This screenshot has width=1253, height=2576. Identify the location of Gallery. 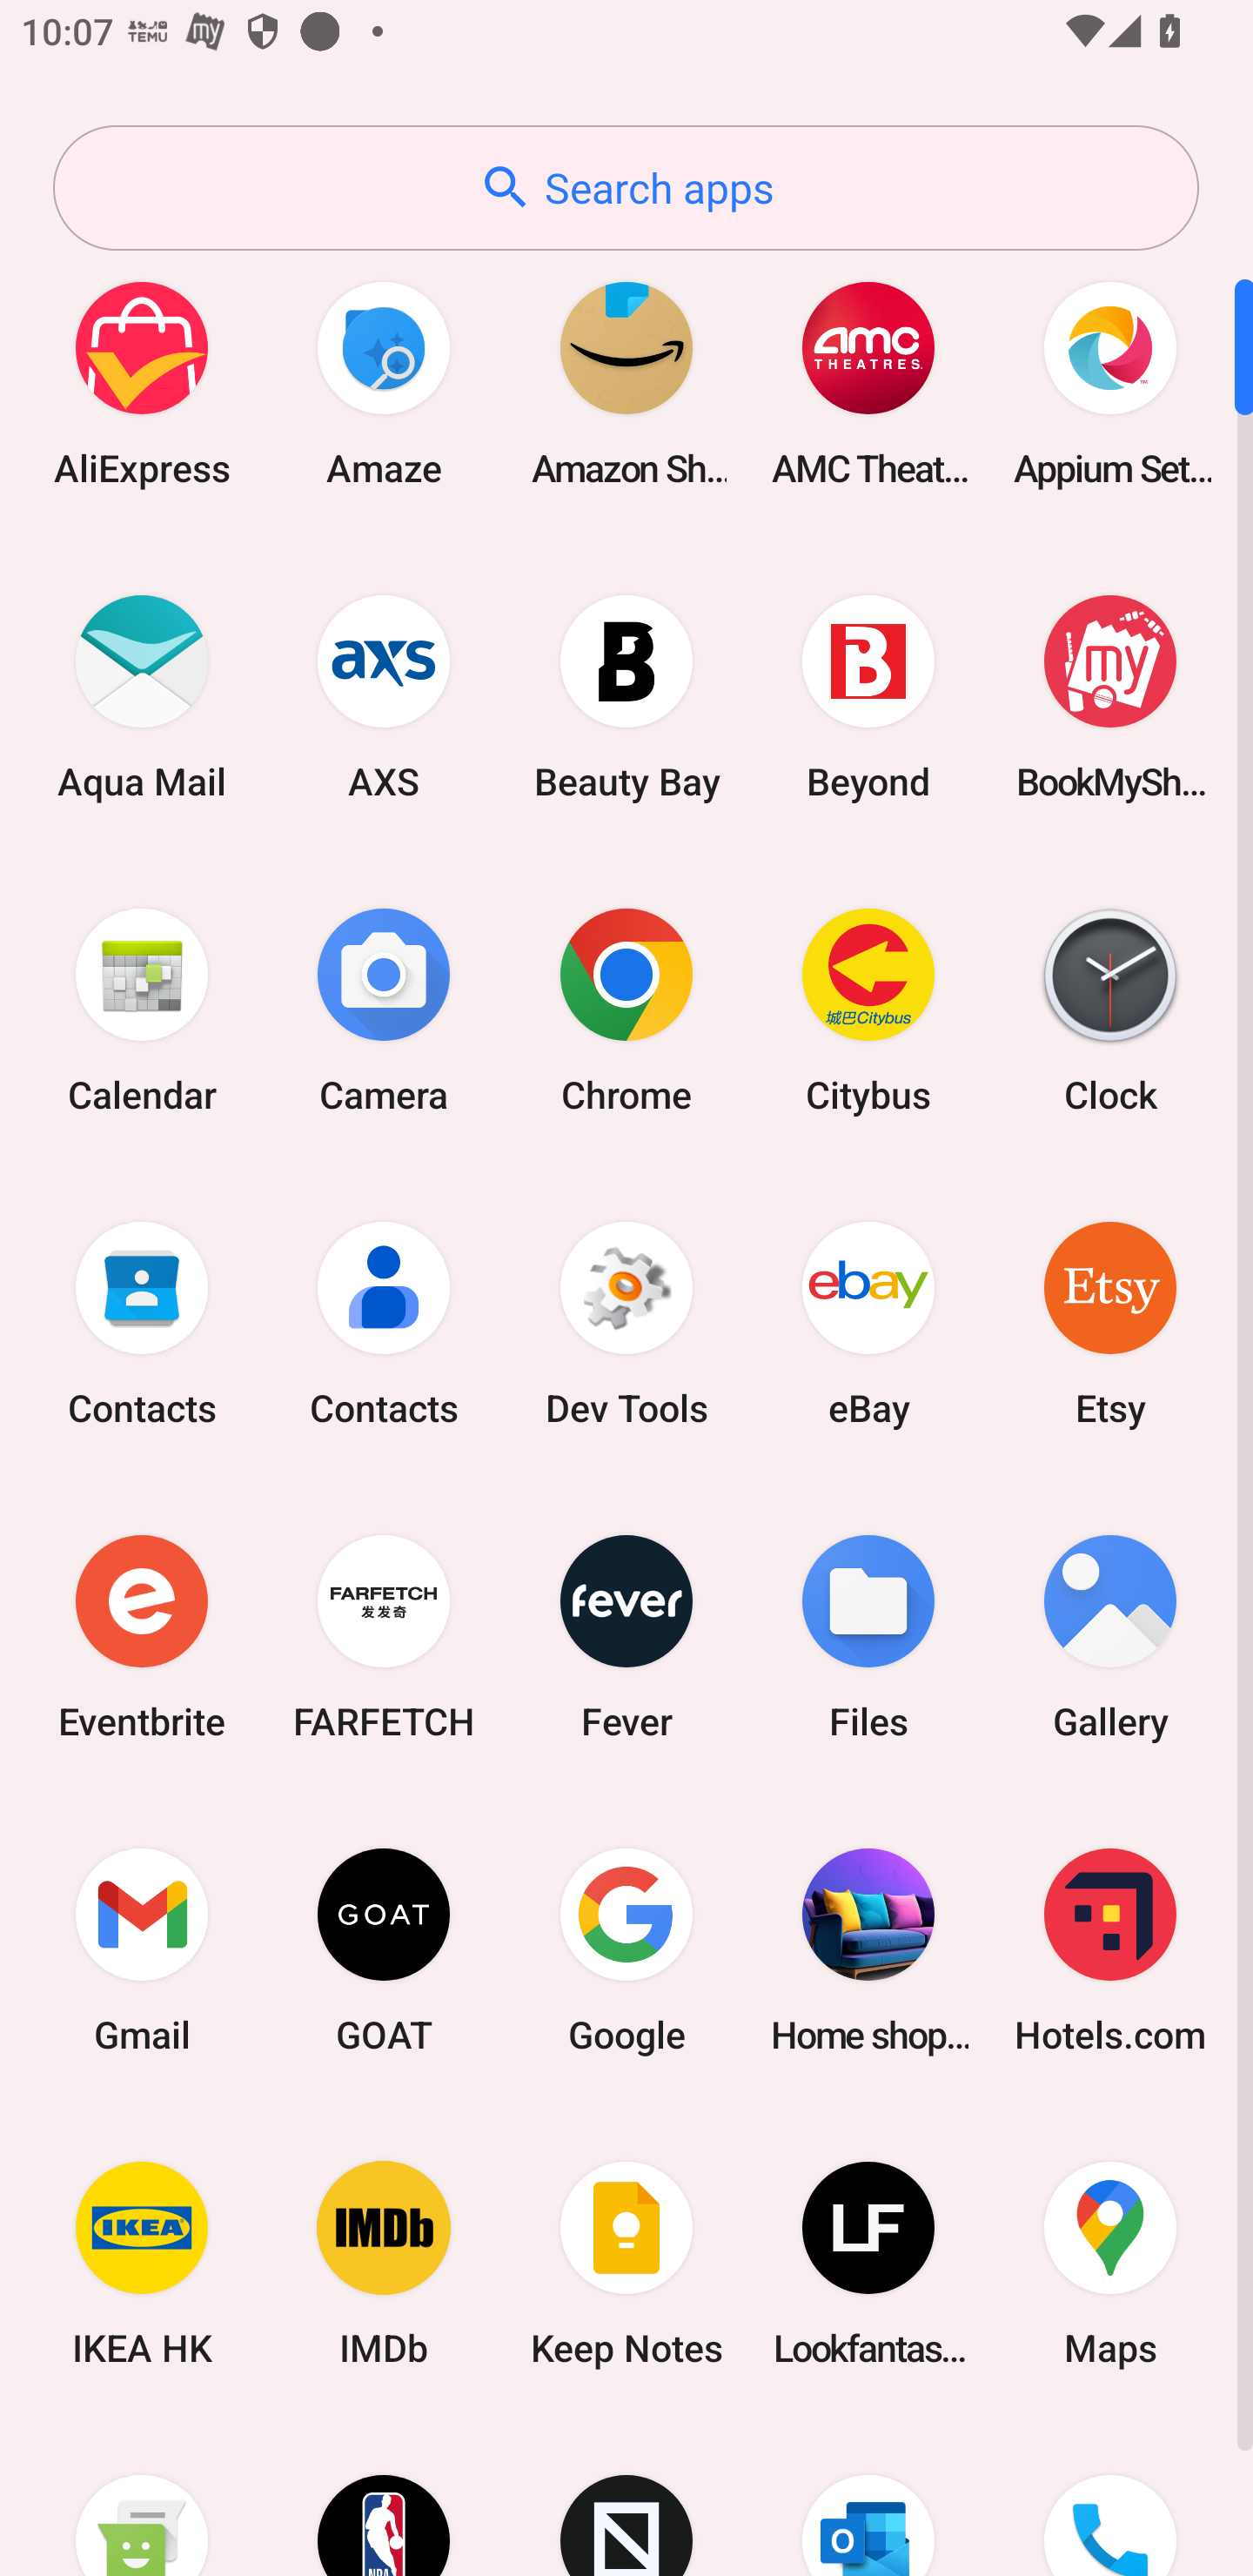
(1110, 1636).